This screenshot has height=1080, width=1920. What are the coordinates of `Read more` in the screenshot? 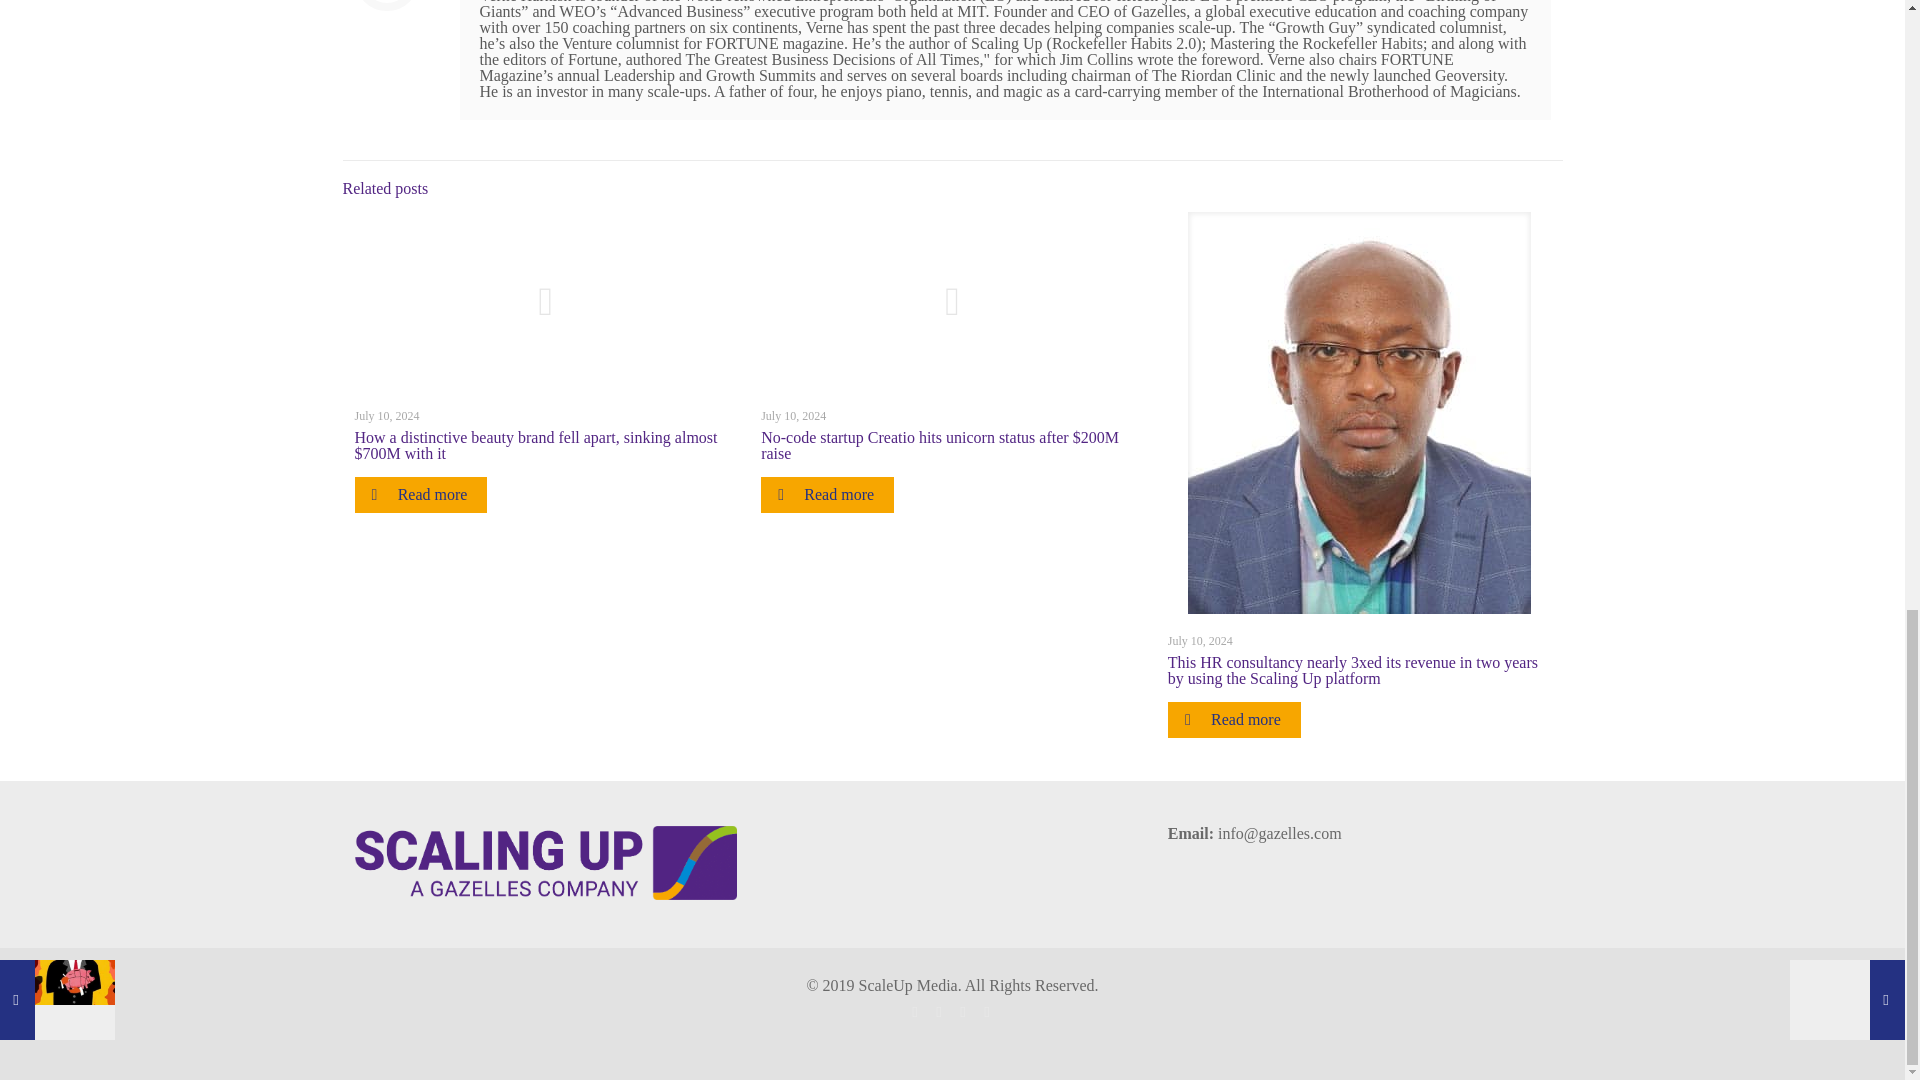 It's located at (420, 495).